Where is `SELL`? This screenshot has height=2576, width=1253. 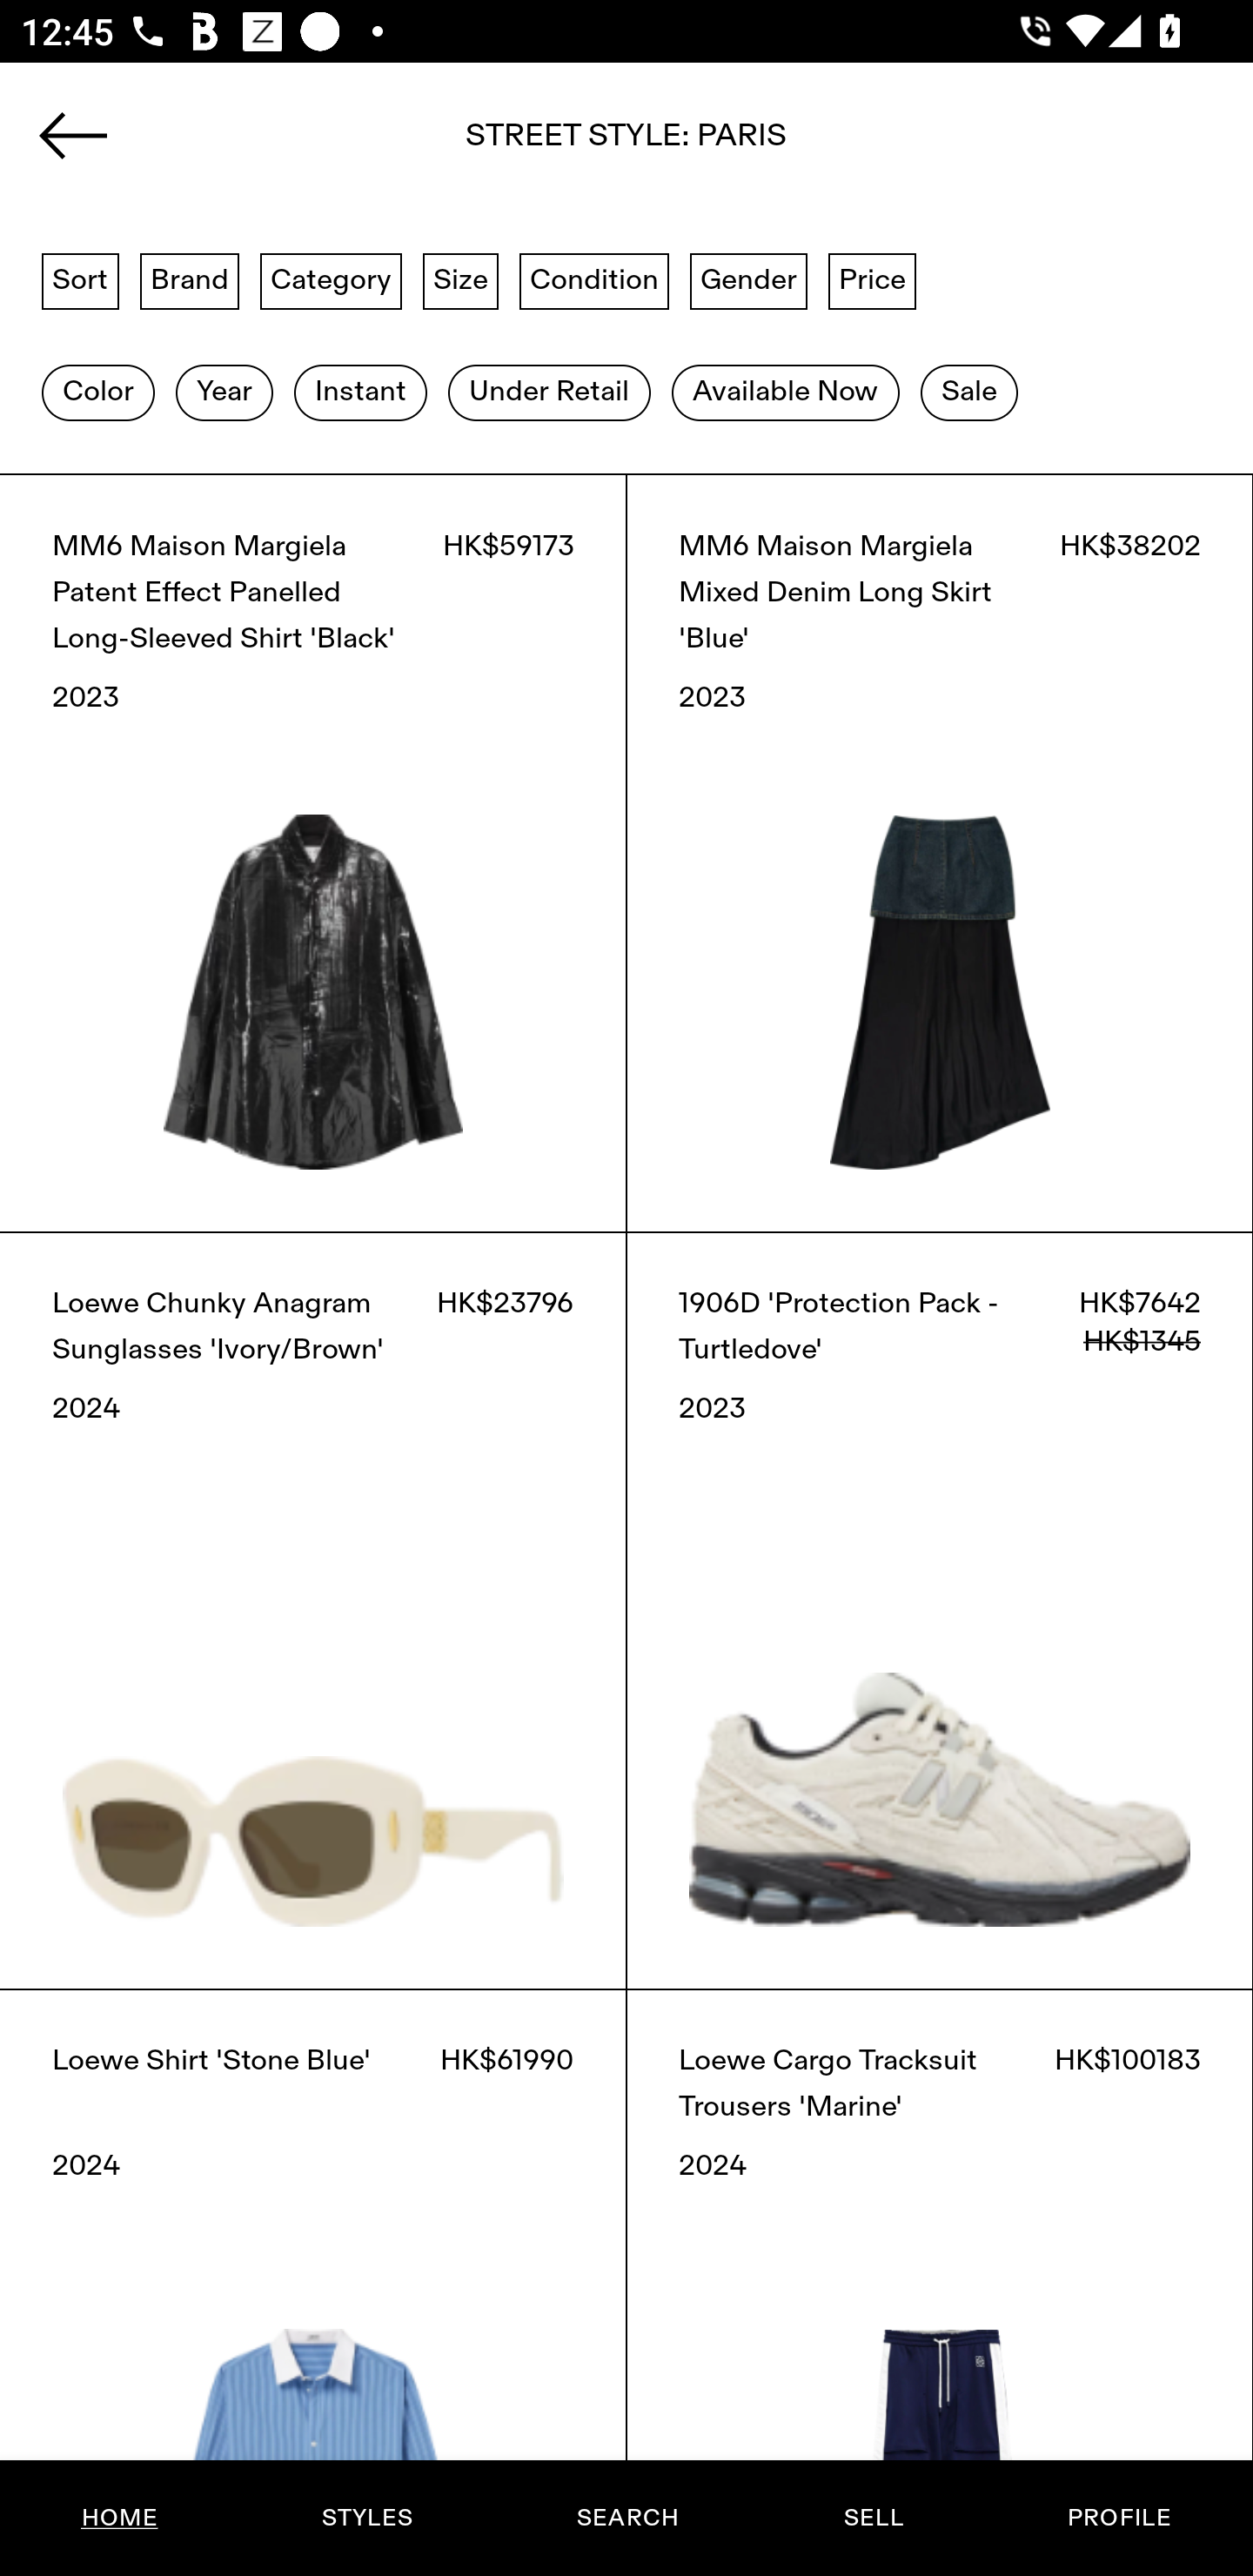
SELL is located at coordinates (873, 2518).